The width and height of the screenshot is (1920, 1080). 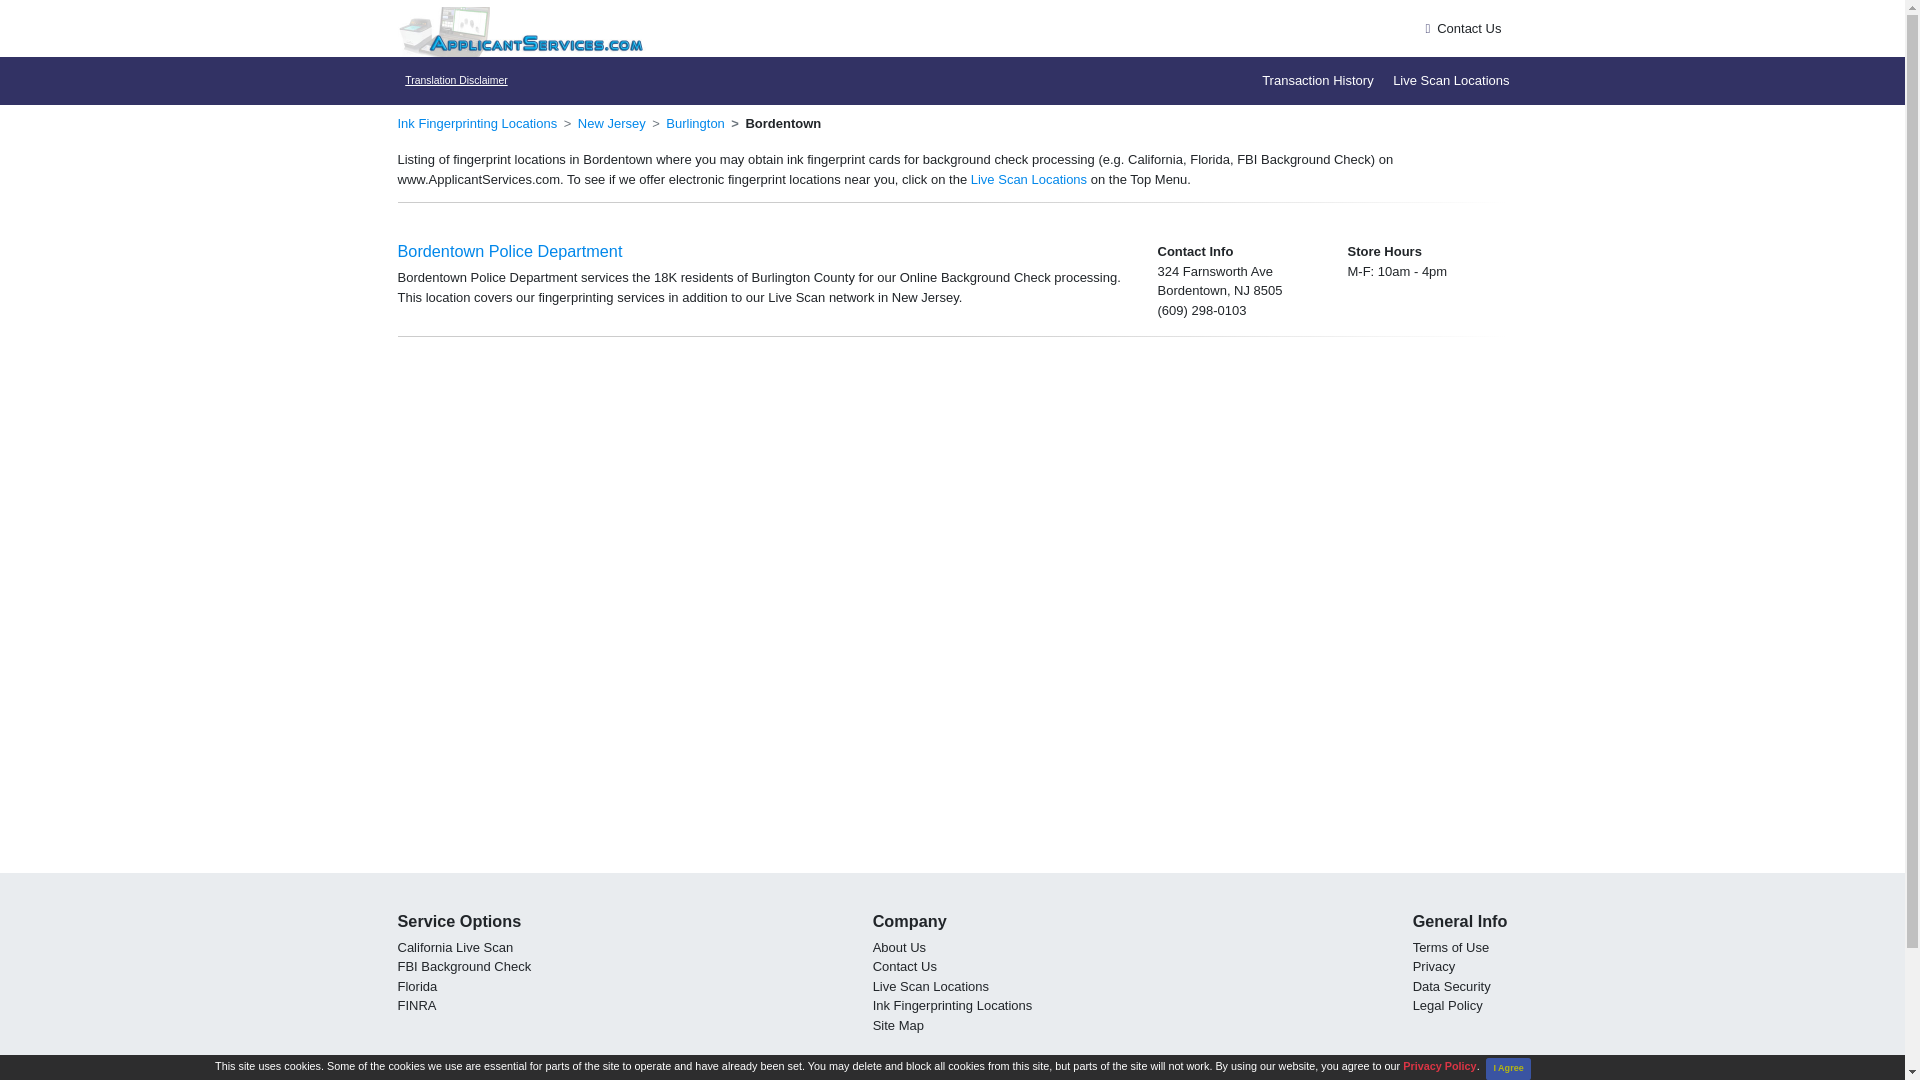 I want to click on Transaction History, so click(x=1314, y=80).